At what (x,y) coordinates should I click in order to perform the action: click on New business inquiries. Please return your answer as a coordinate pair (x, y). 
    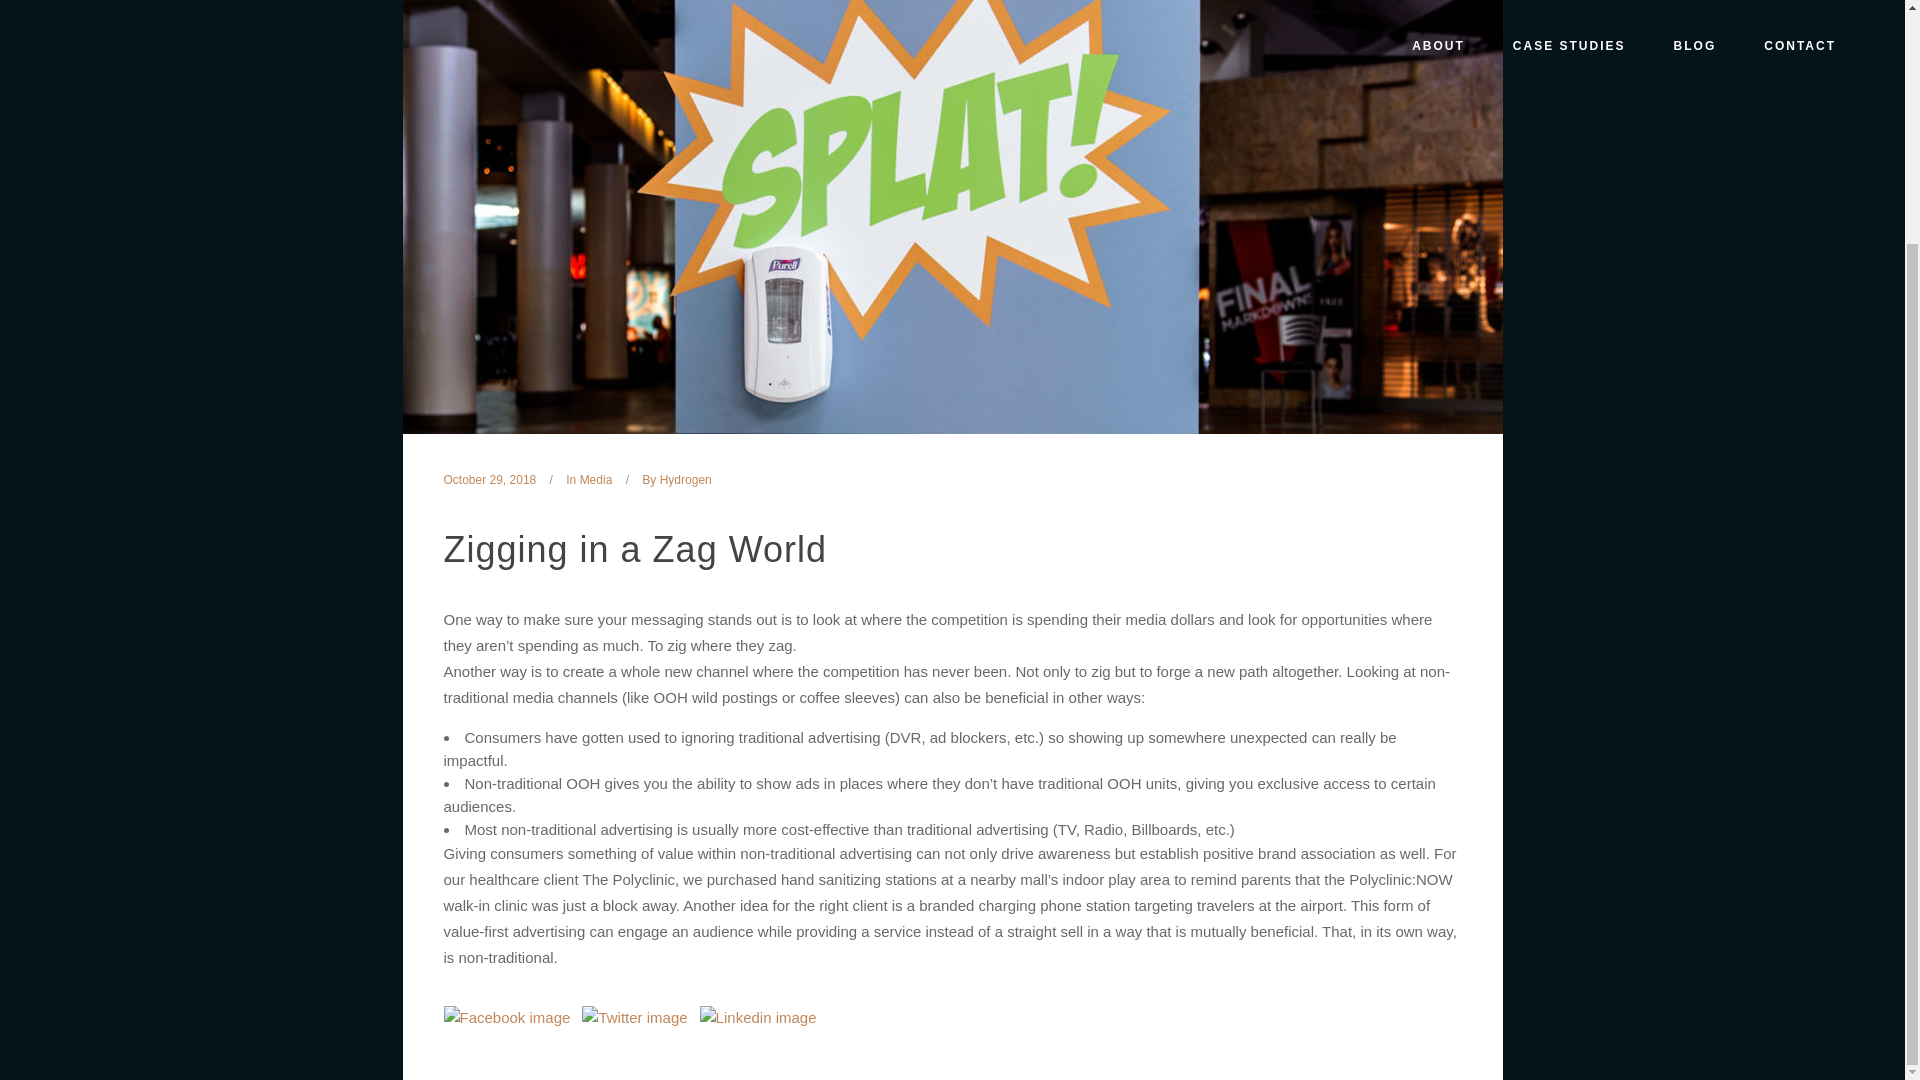
    Looking at the image, I should click on (137, 506).